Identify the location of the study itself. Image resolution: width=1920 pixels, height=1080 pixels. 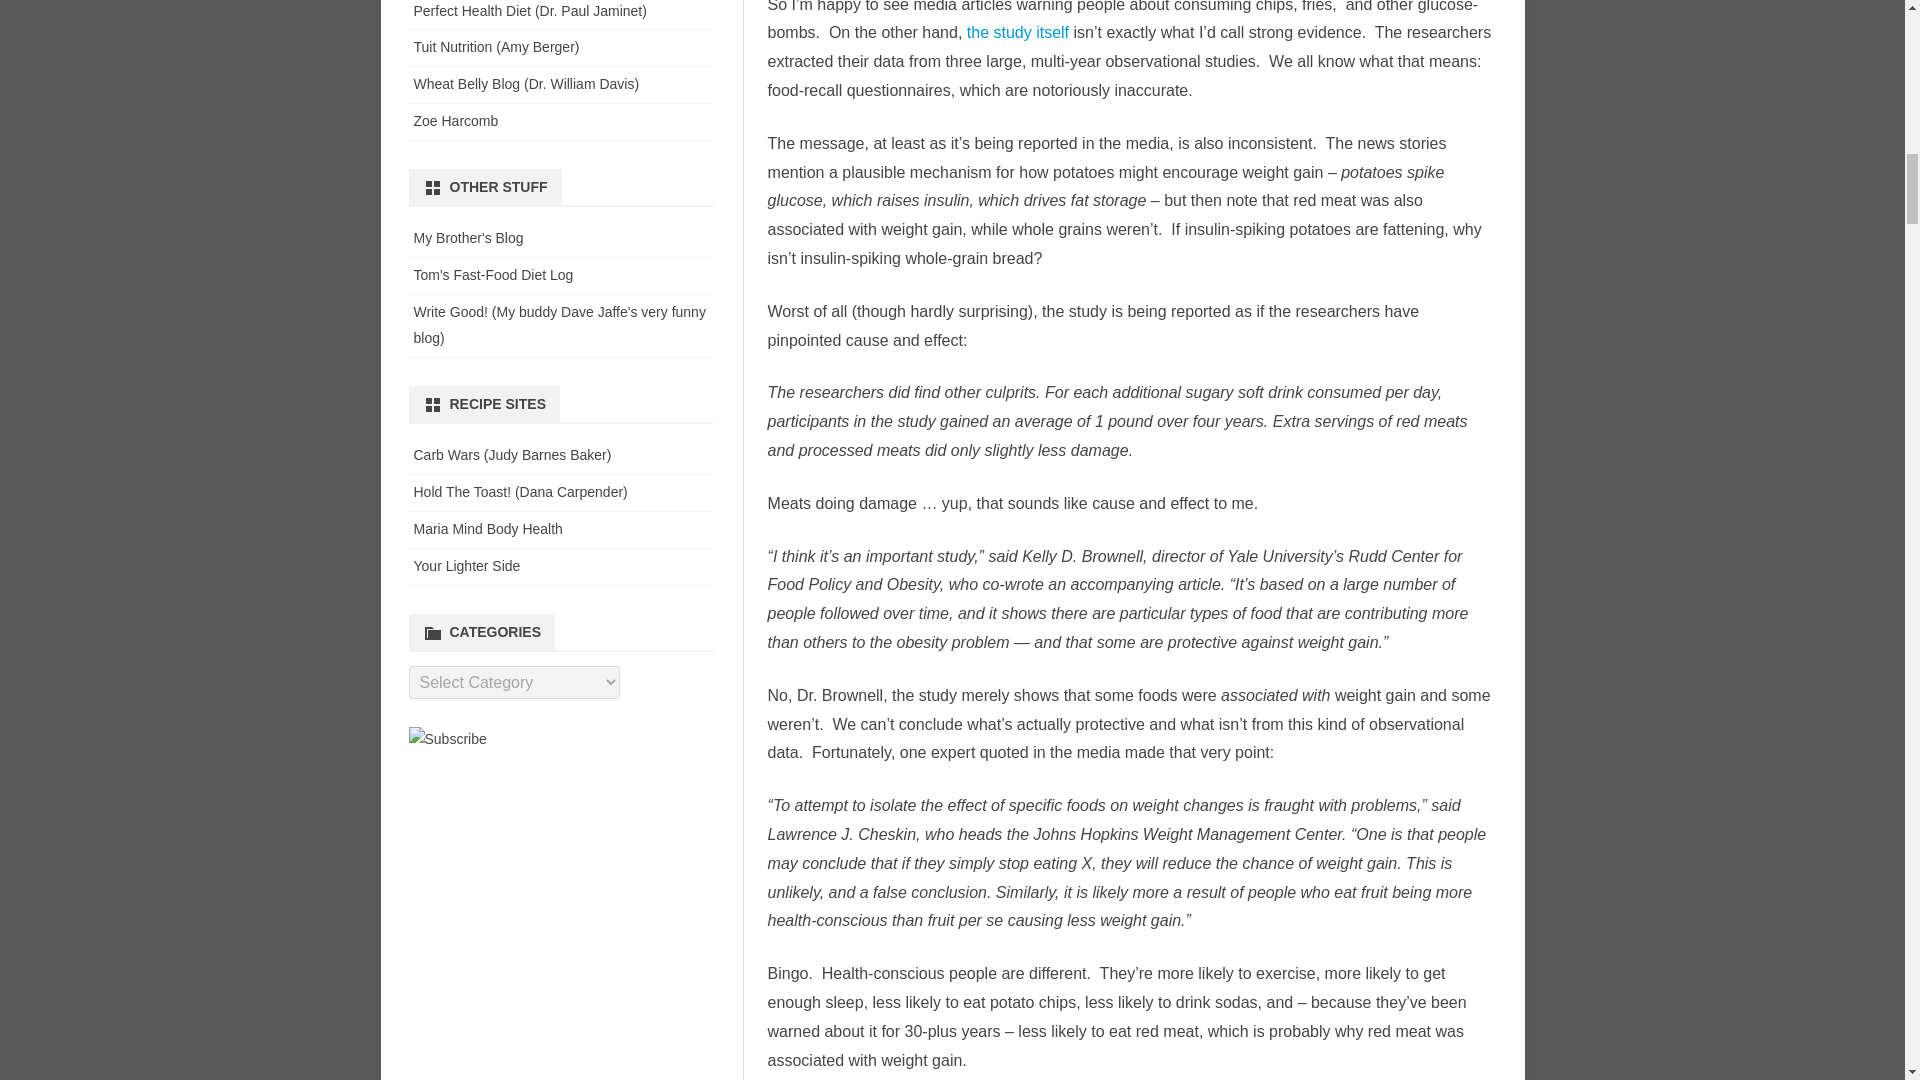
(1018, 32).